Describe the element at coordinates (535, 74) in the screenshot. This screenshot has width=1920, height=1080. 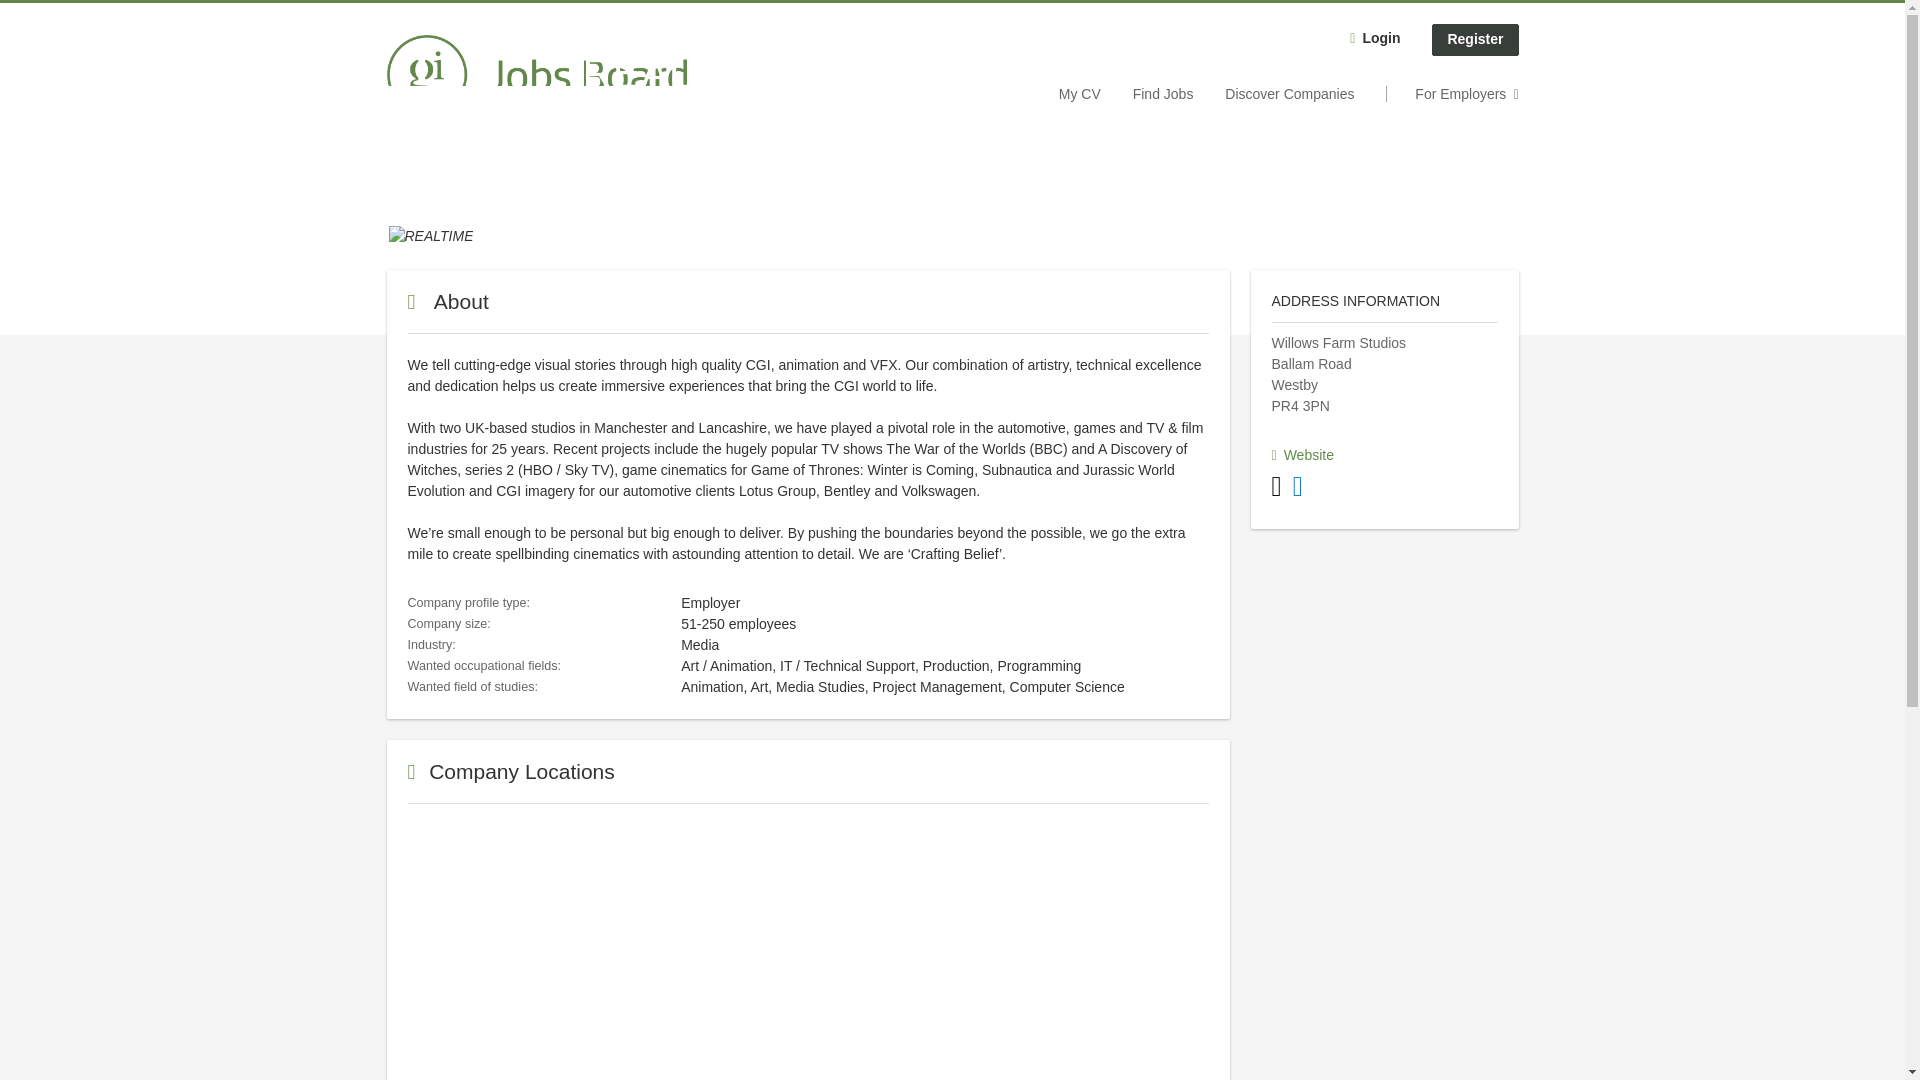
I see `GamesIndustry.biz` at that location.